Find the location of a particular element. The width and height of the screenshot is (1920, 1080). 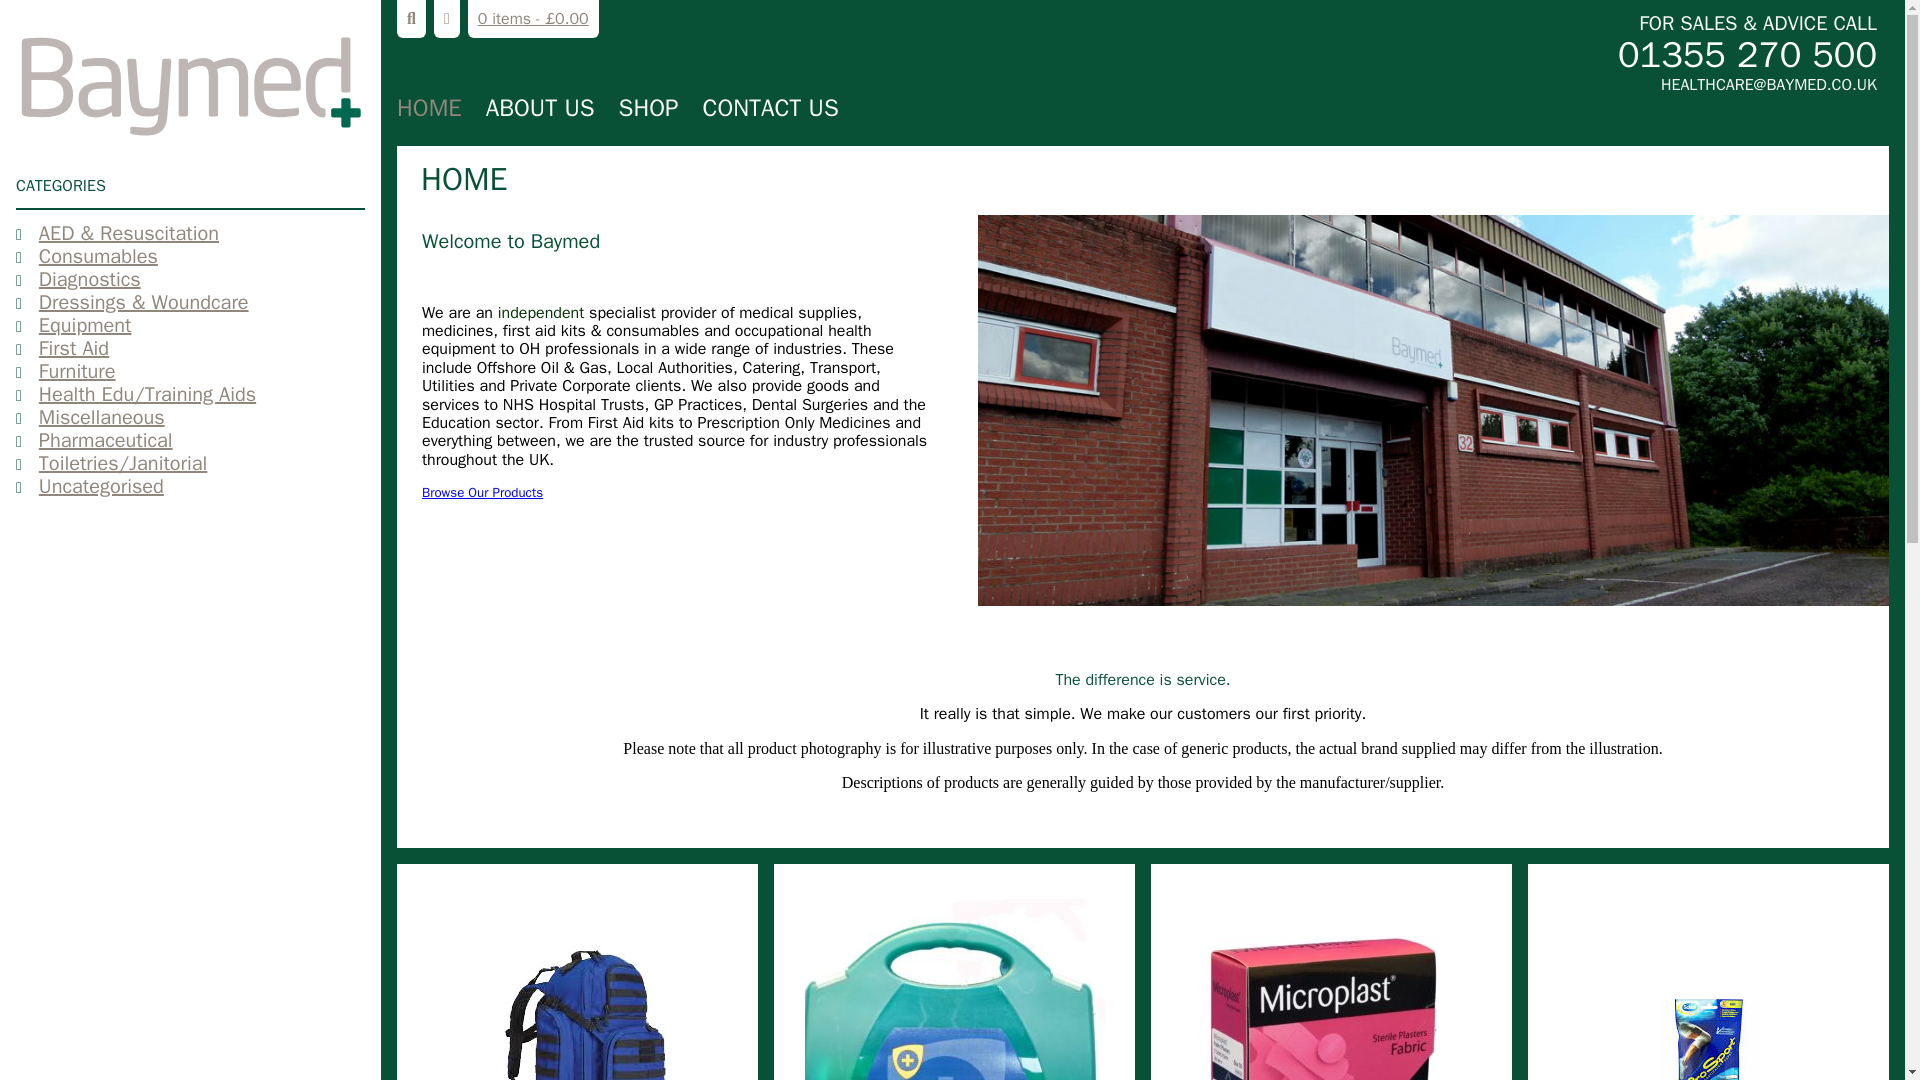

Furniture is located at coordinates (70, 371).